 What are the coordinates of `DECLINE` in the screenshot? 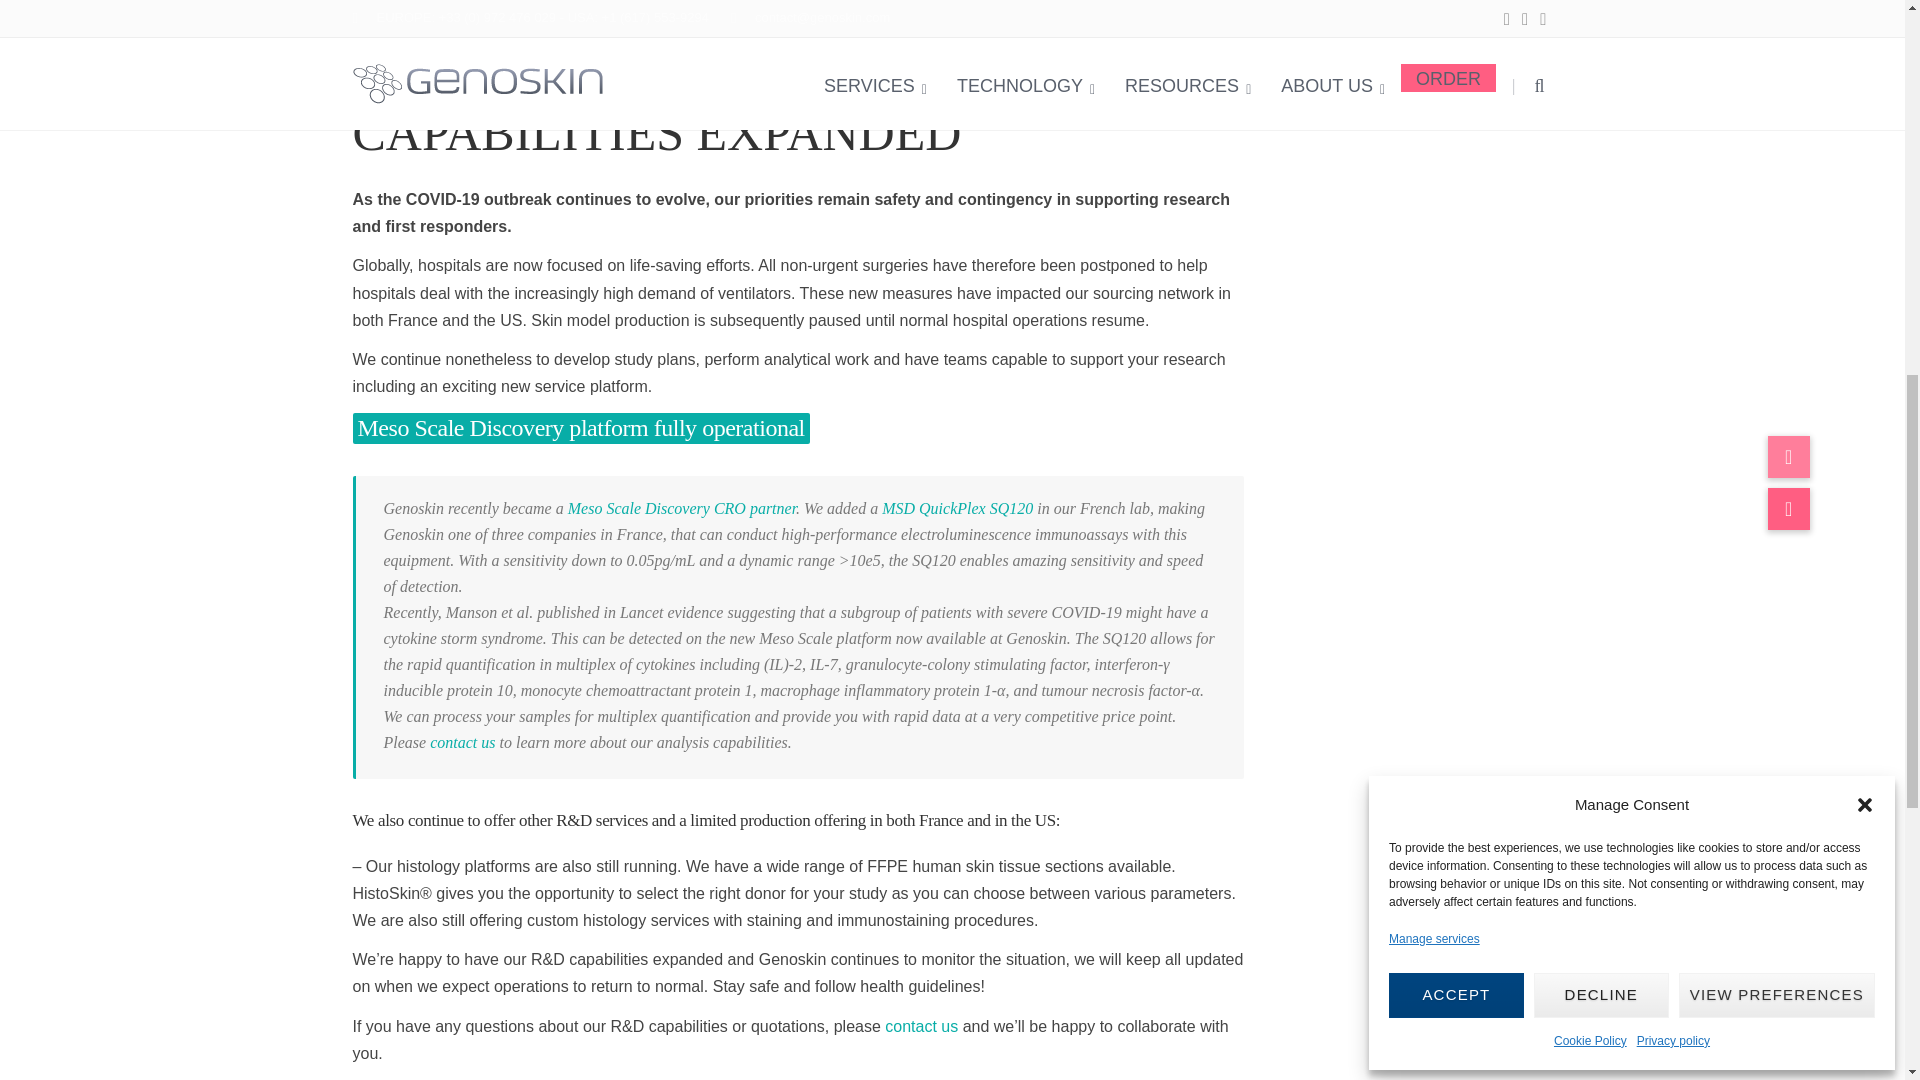 It's located at (1601, 98).